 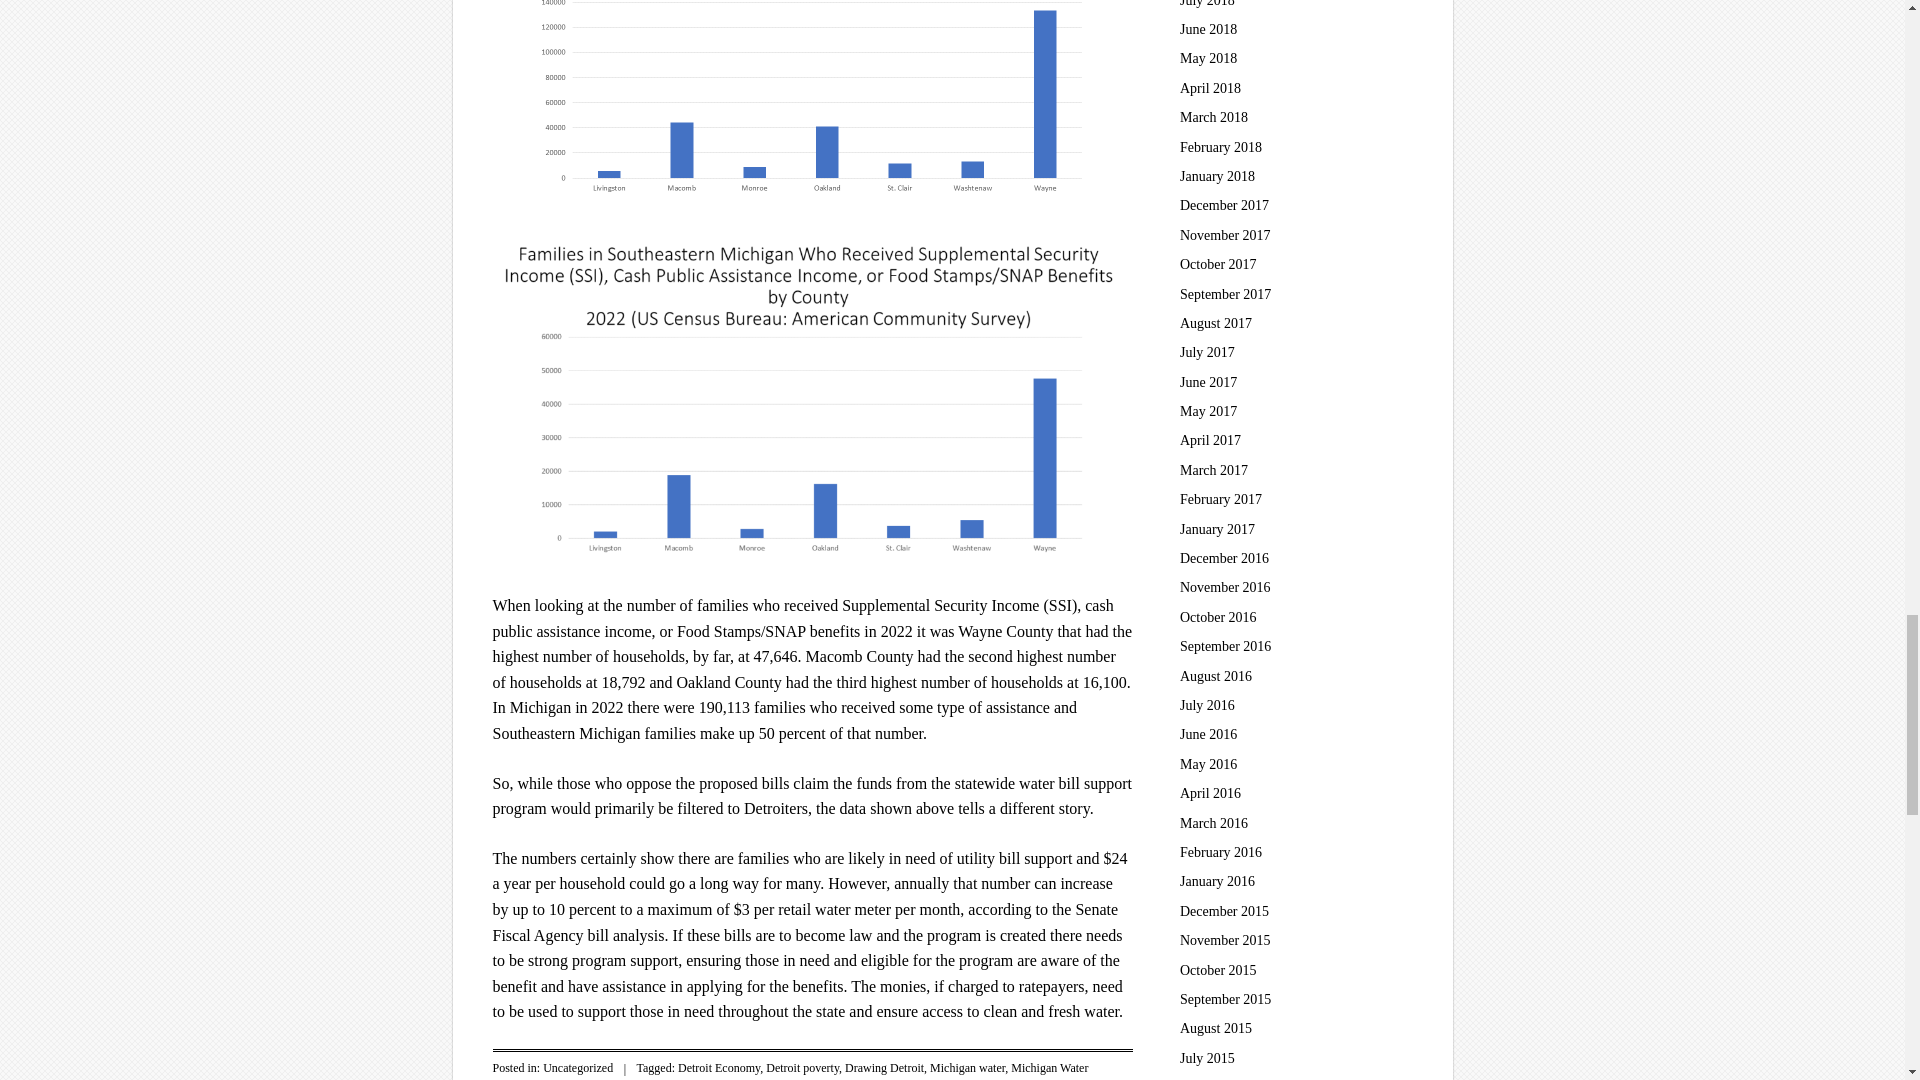 I want to click on Uncategorized, so click(x=578, y=1067).